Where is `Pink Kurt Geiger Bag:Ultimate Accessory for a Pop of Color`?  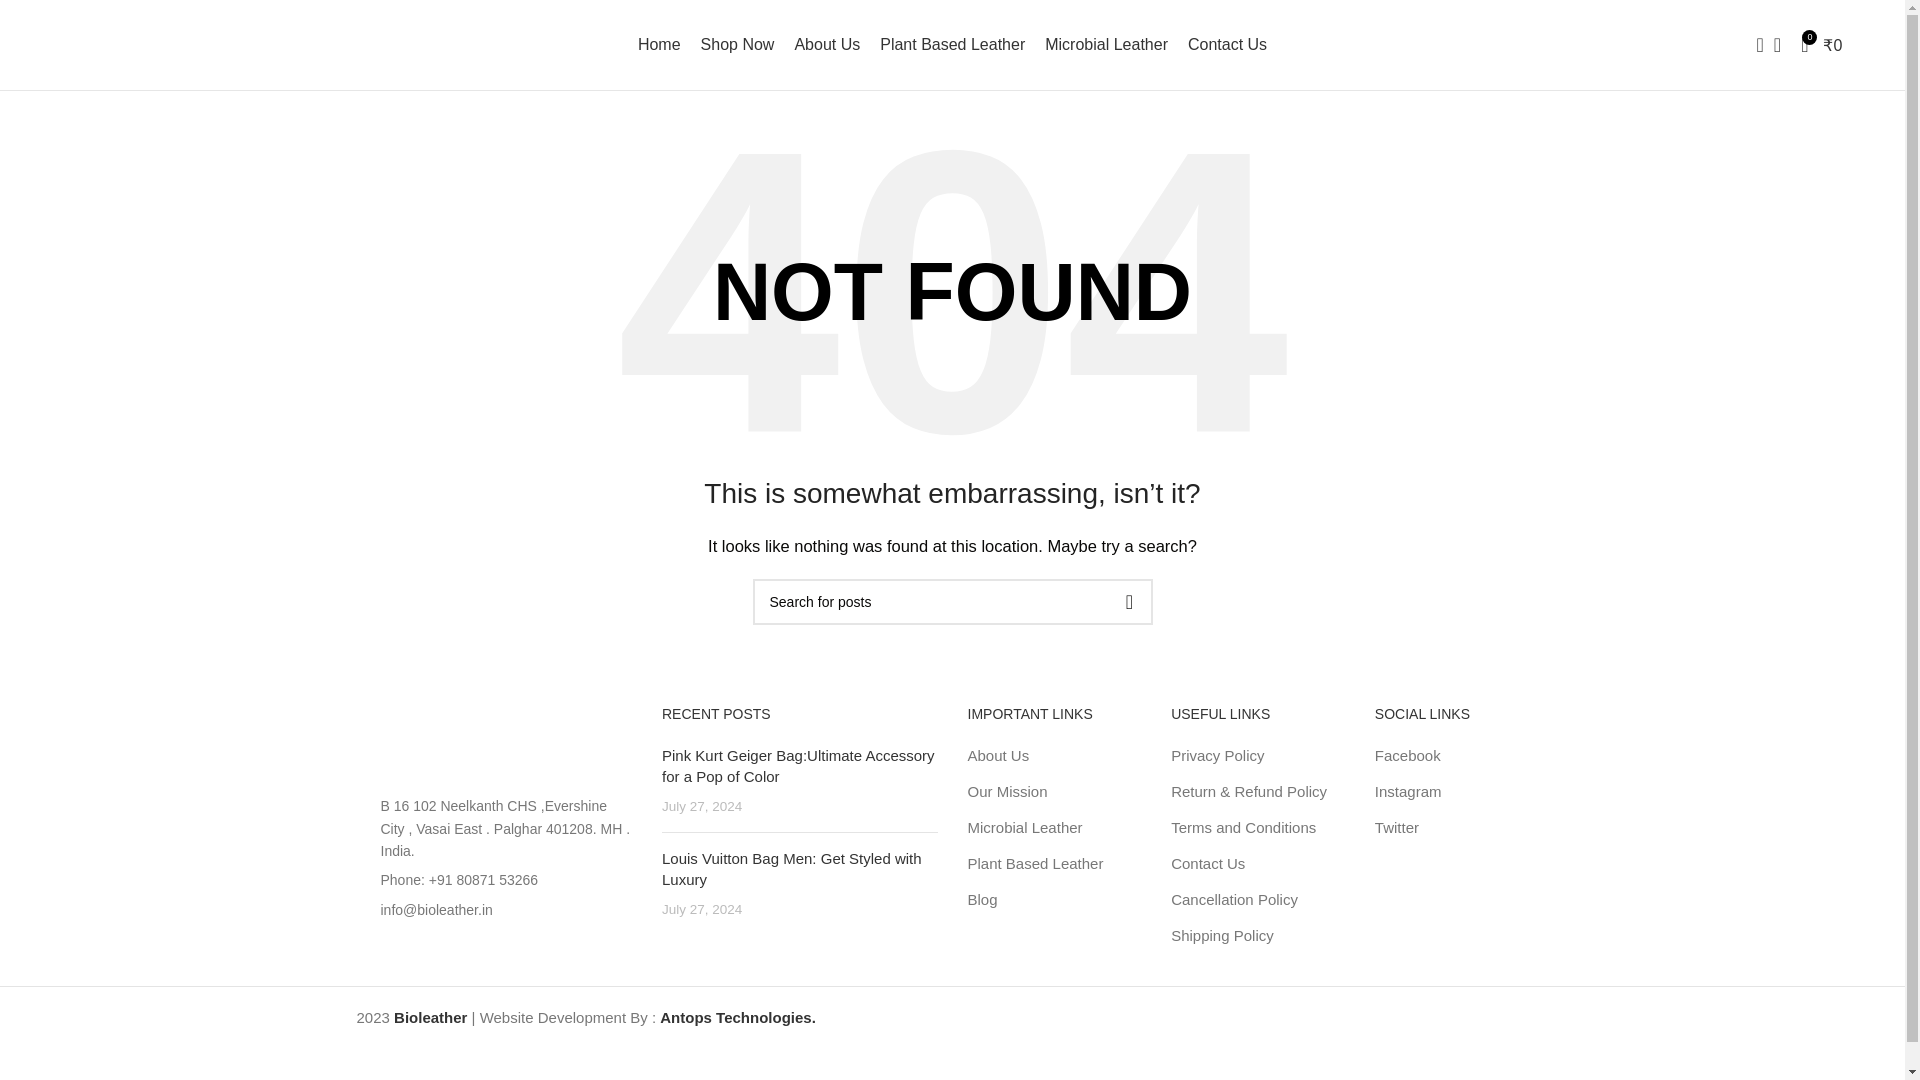 Pink Kurt Geiger Bag:Ultimate Accessory for a Pop of Color is located at coordinates (798, 766).